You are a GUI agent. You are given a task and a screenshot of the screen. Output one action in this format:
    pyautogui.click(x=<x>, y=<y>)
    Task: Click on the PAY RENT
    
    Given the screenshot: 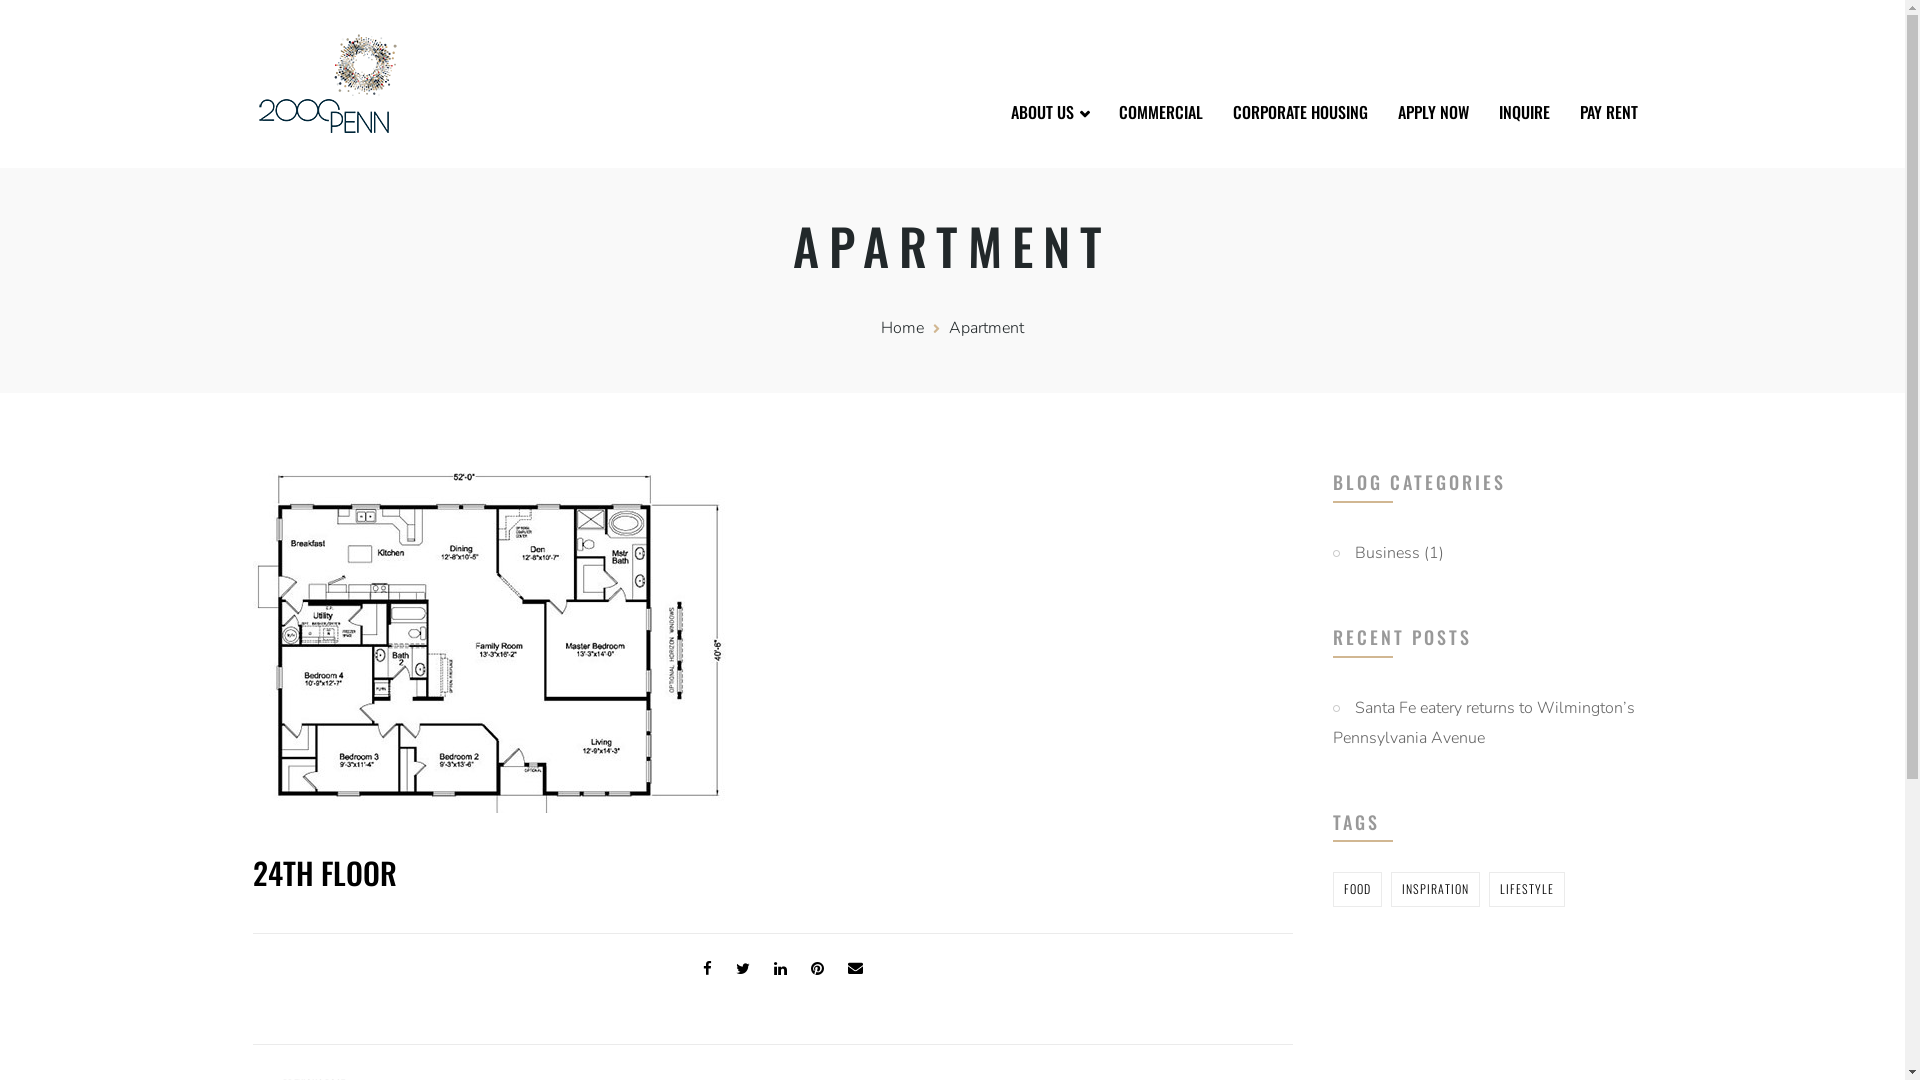 What is the action you would take?
    pyautogui.click(x=1608, y=112)
    